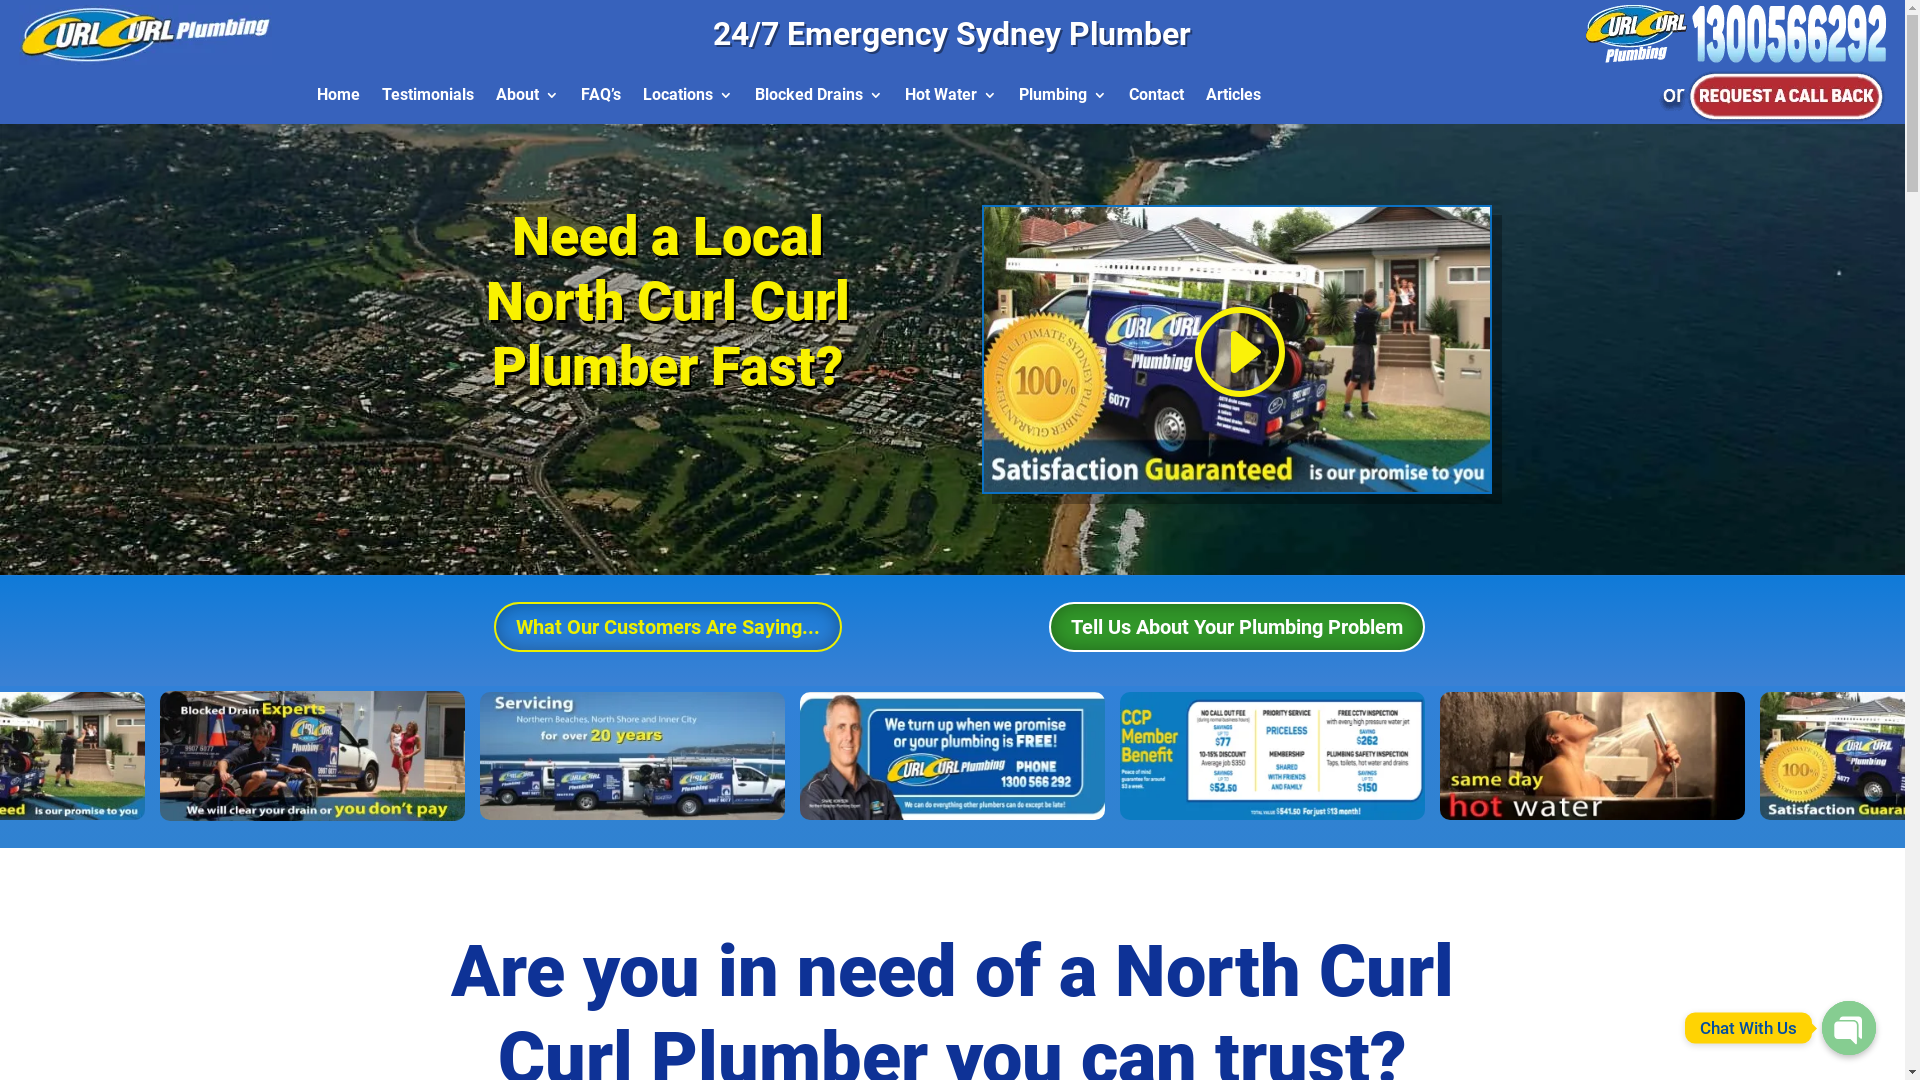  I want to click on Clear Blocked Drains Slider, so click(322, 756).